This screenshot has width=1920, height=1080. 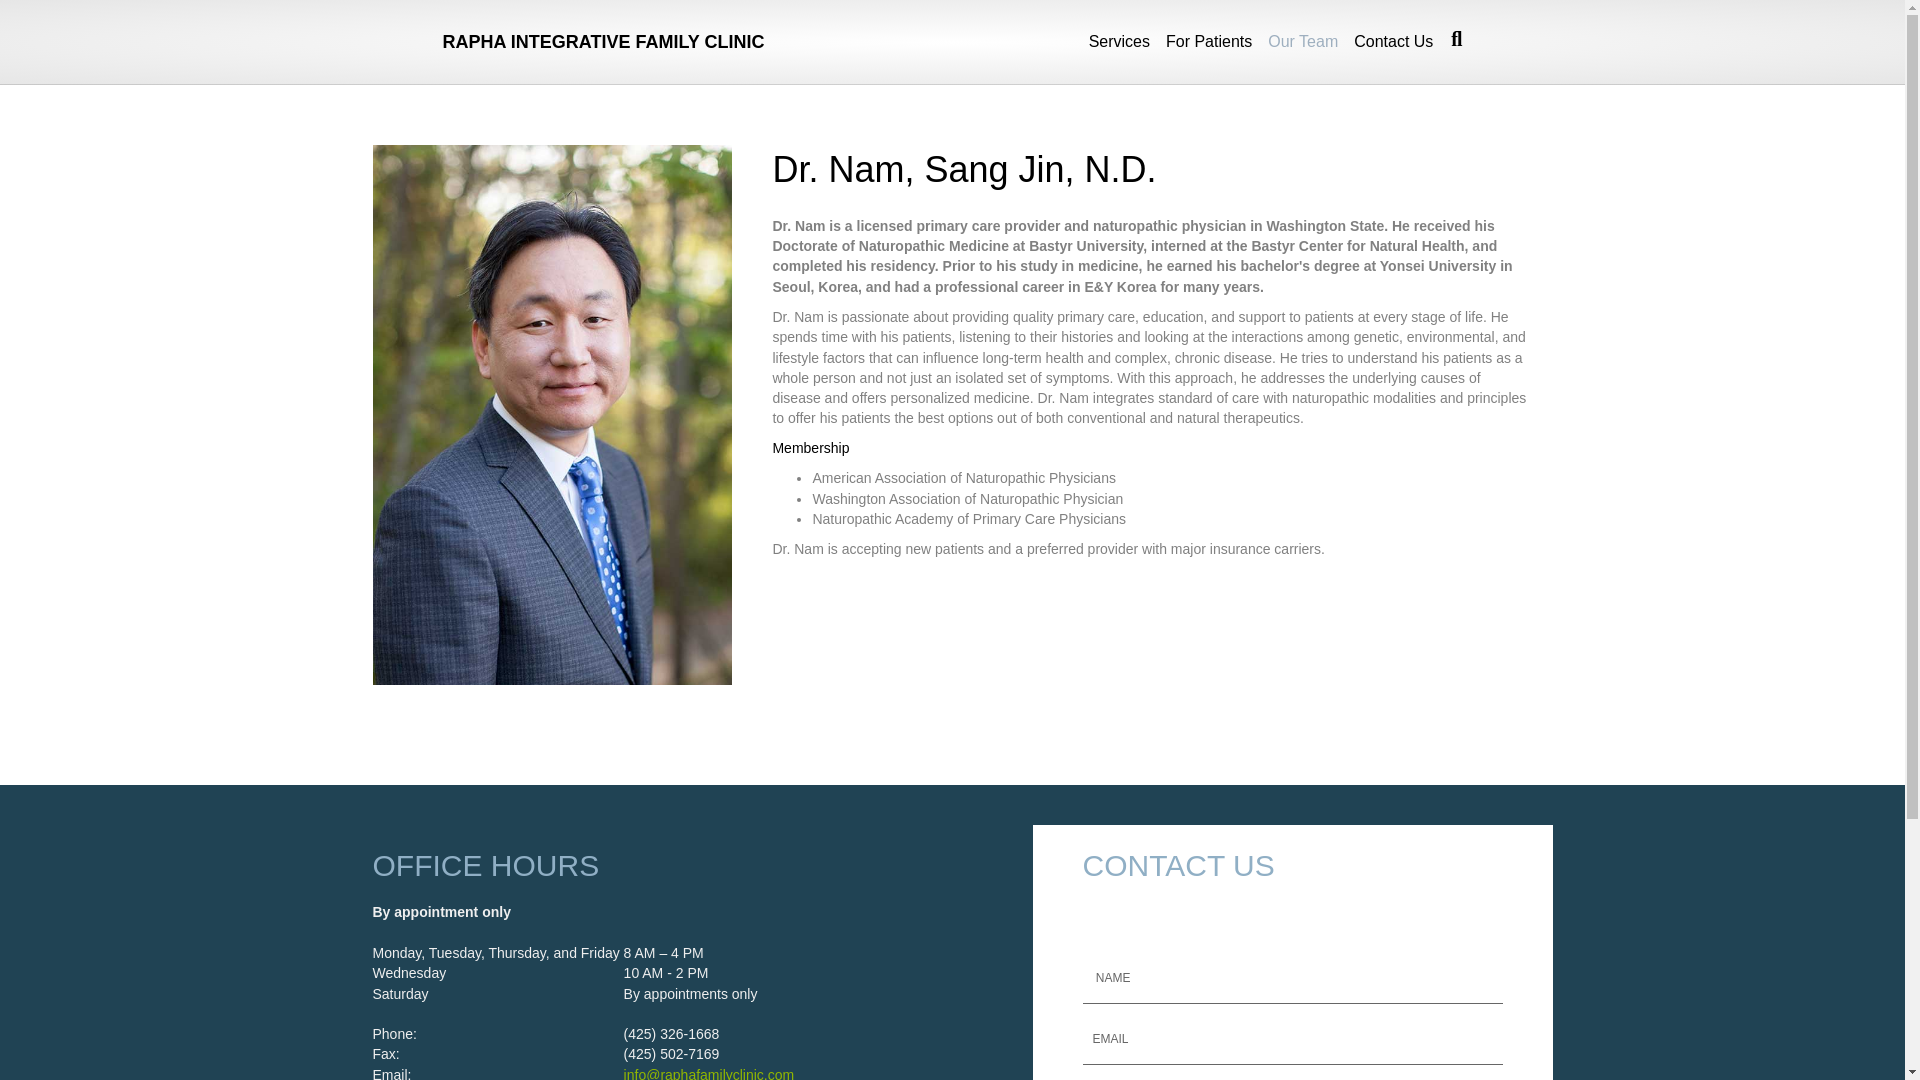 What do you see at coordinates (1302, 42) in the screenshot?
I see `Our Team` at bounding box center [1302, 42].